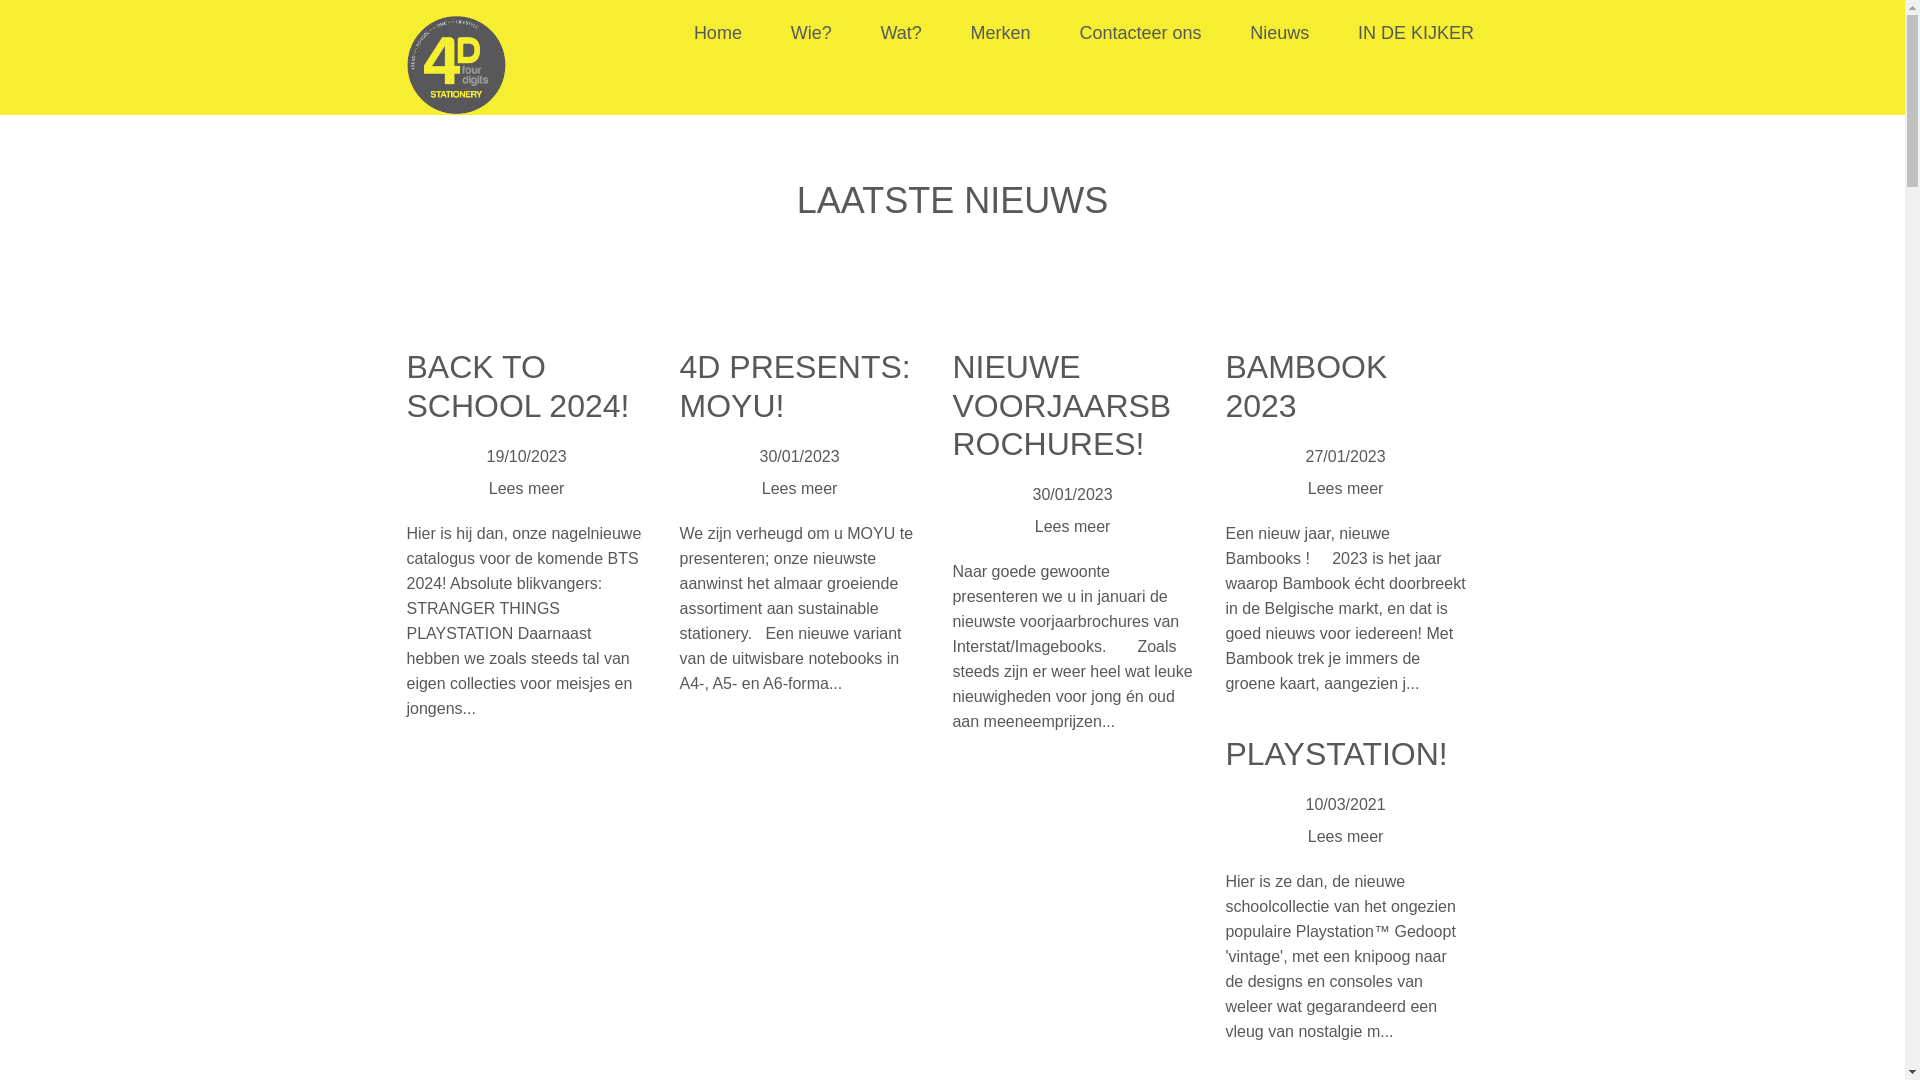 This screenshot has width=1920, height=1080. I want to click on PLAYSTATION!, so click(1336, 754).